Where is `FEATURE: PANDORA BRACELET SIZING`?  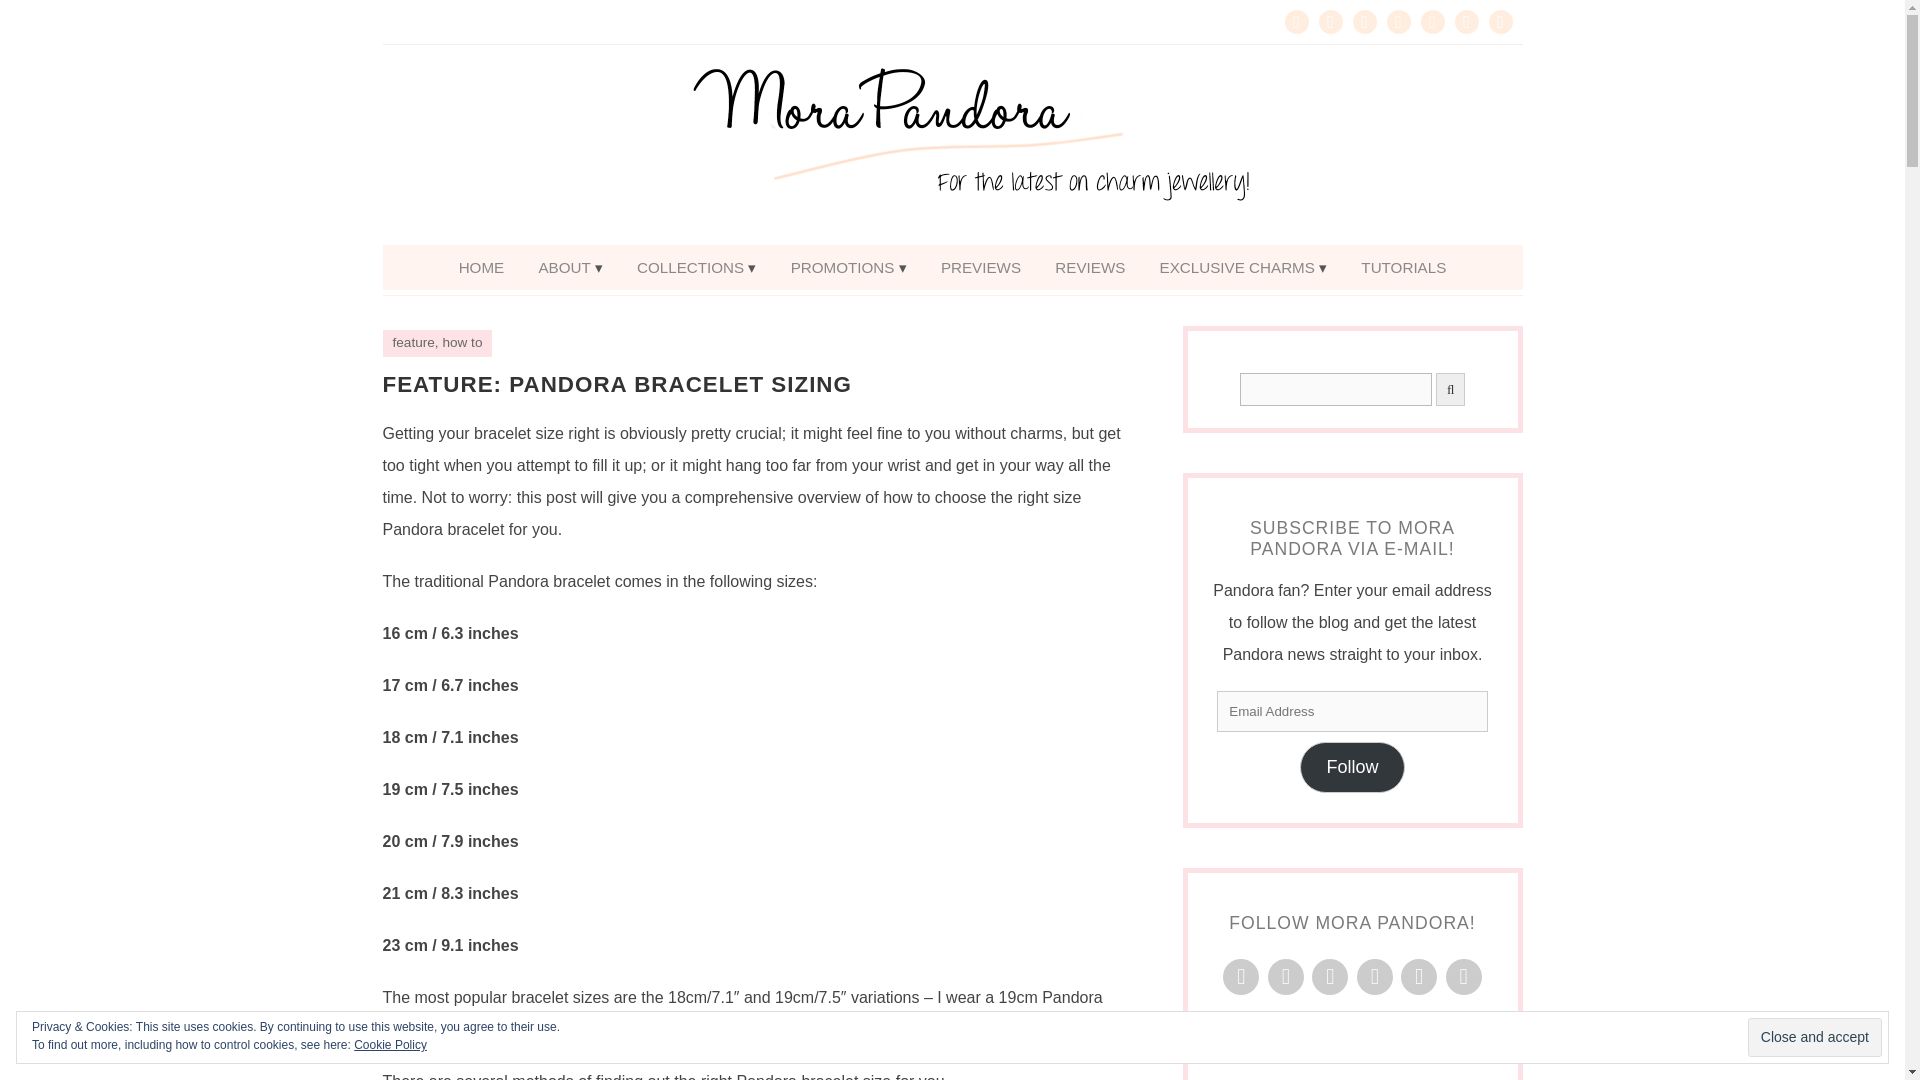 FEATURE: PANDORA BRACELET SIZING is located at coordinates (616, 384).